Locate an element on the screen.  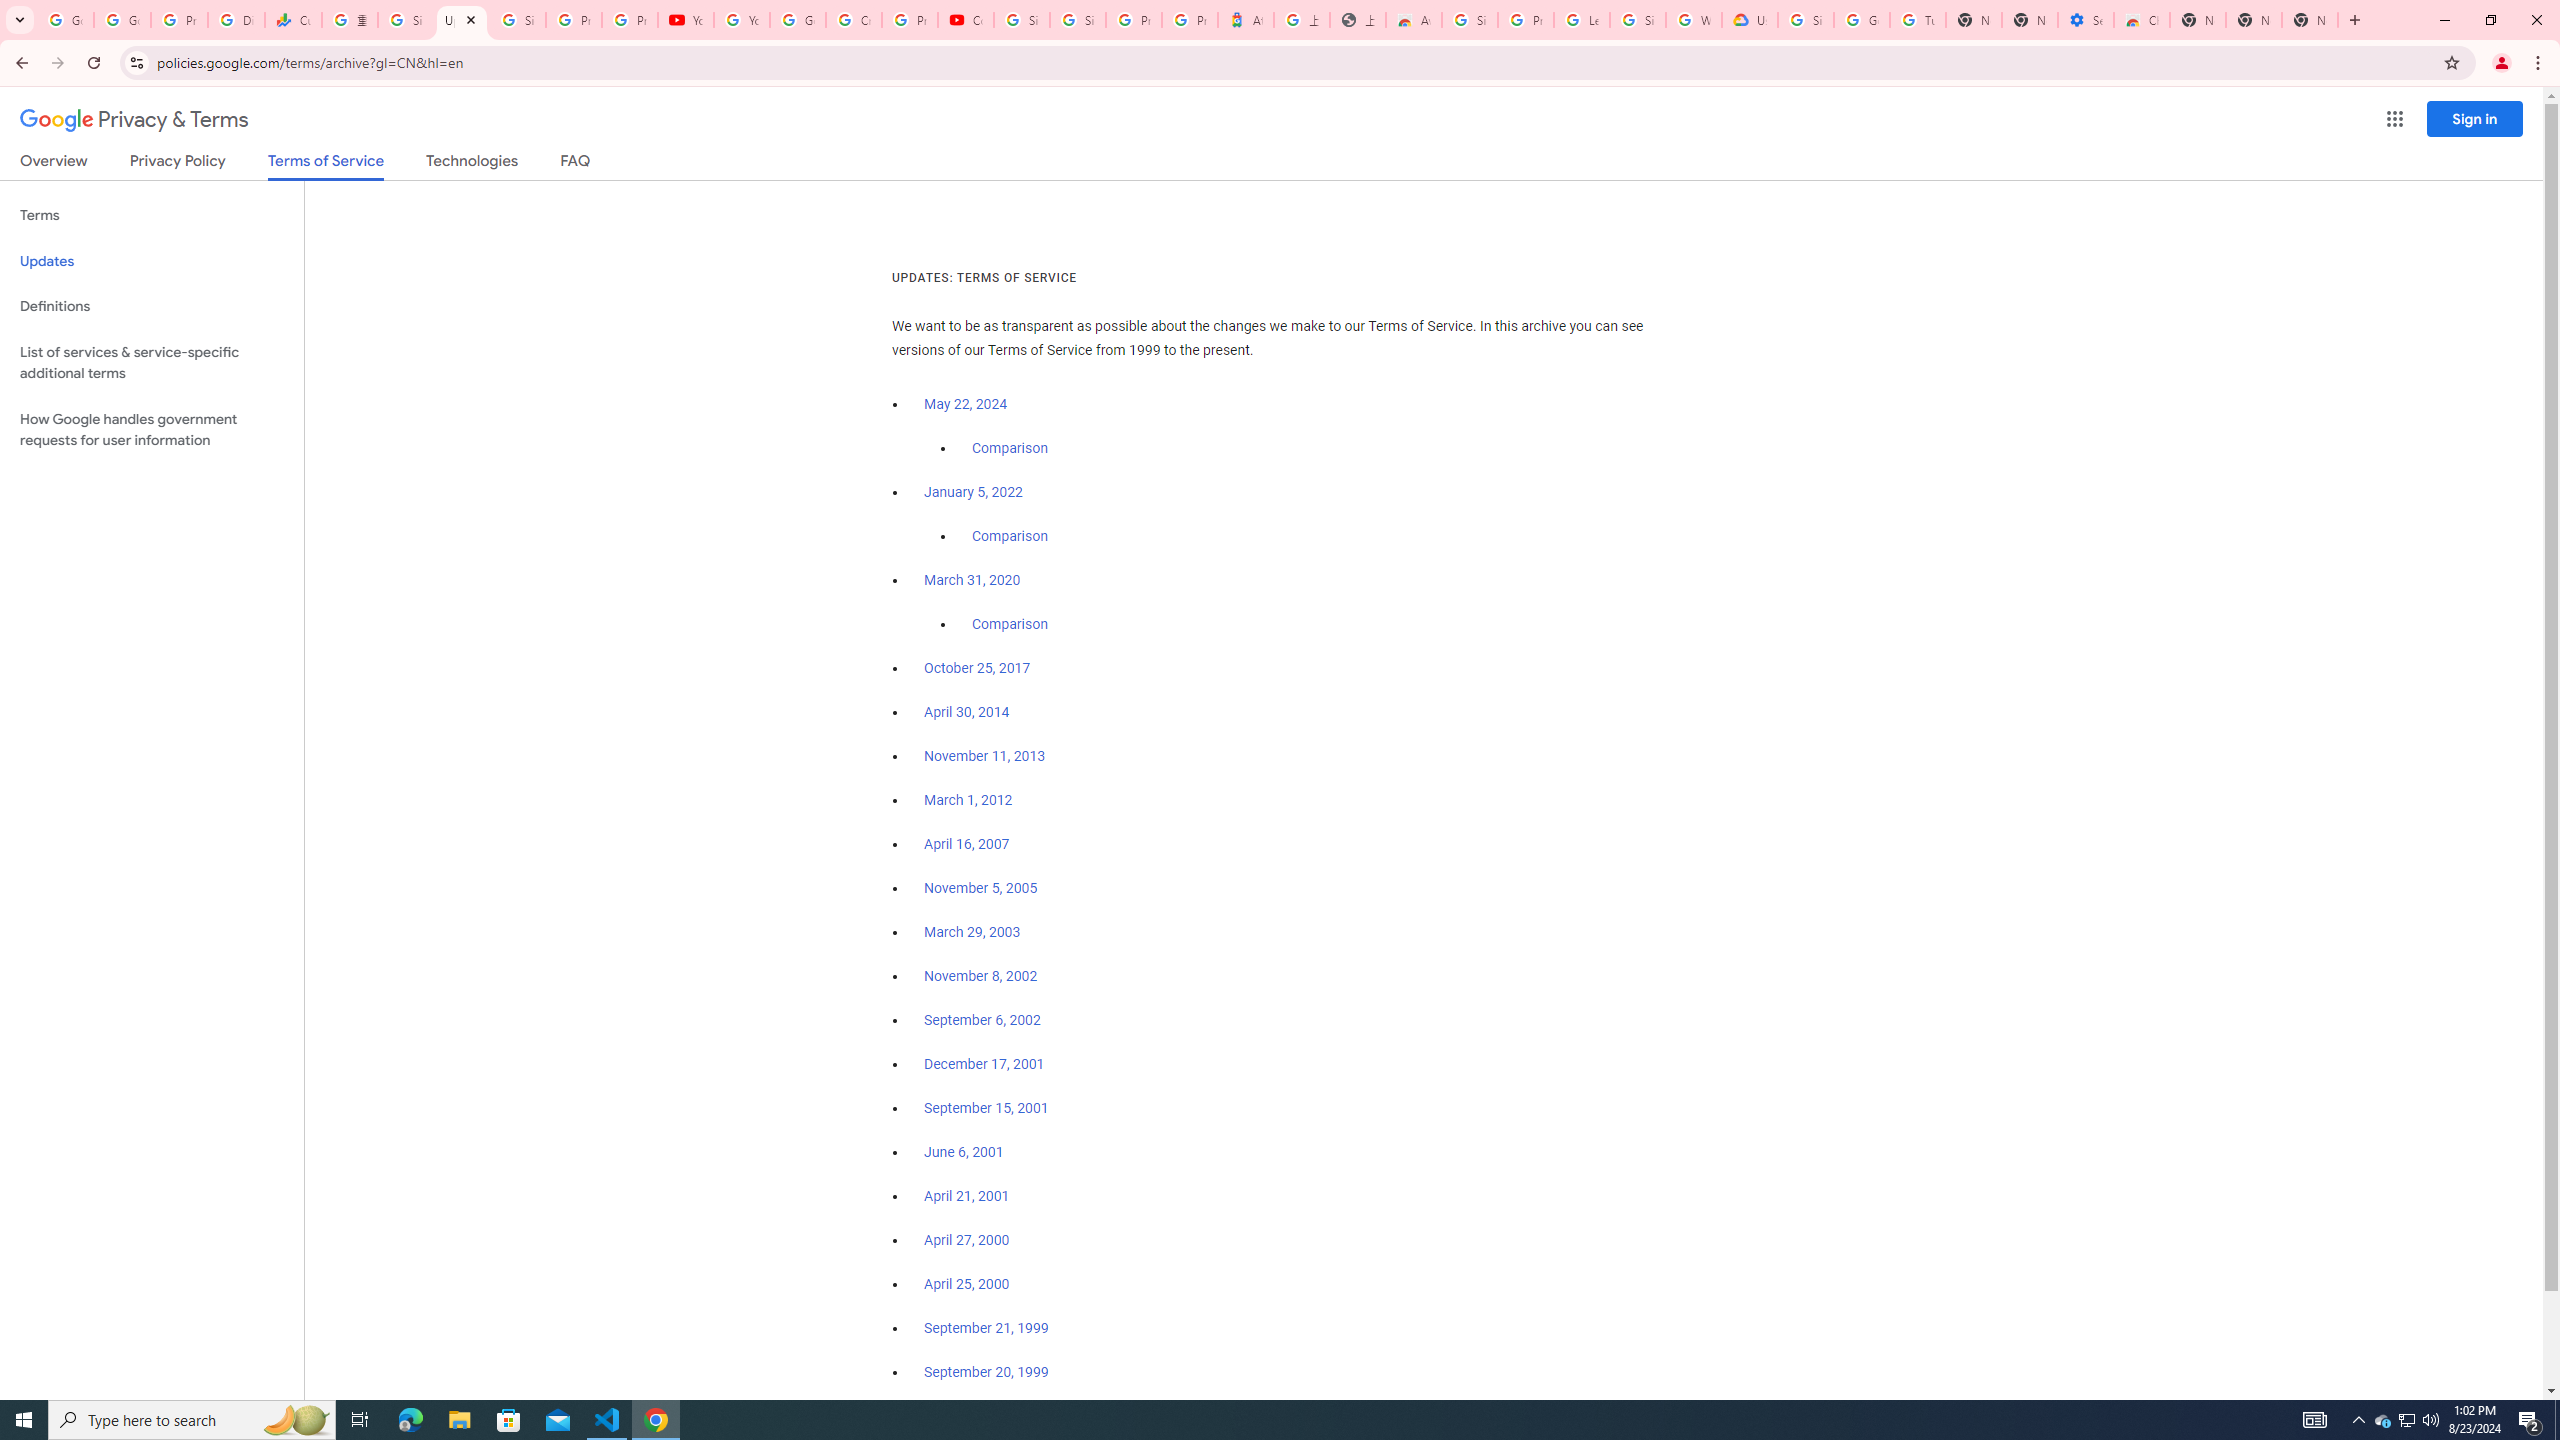
Sign in - Google Accounts is located at coordinates (1806, 20).